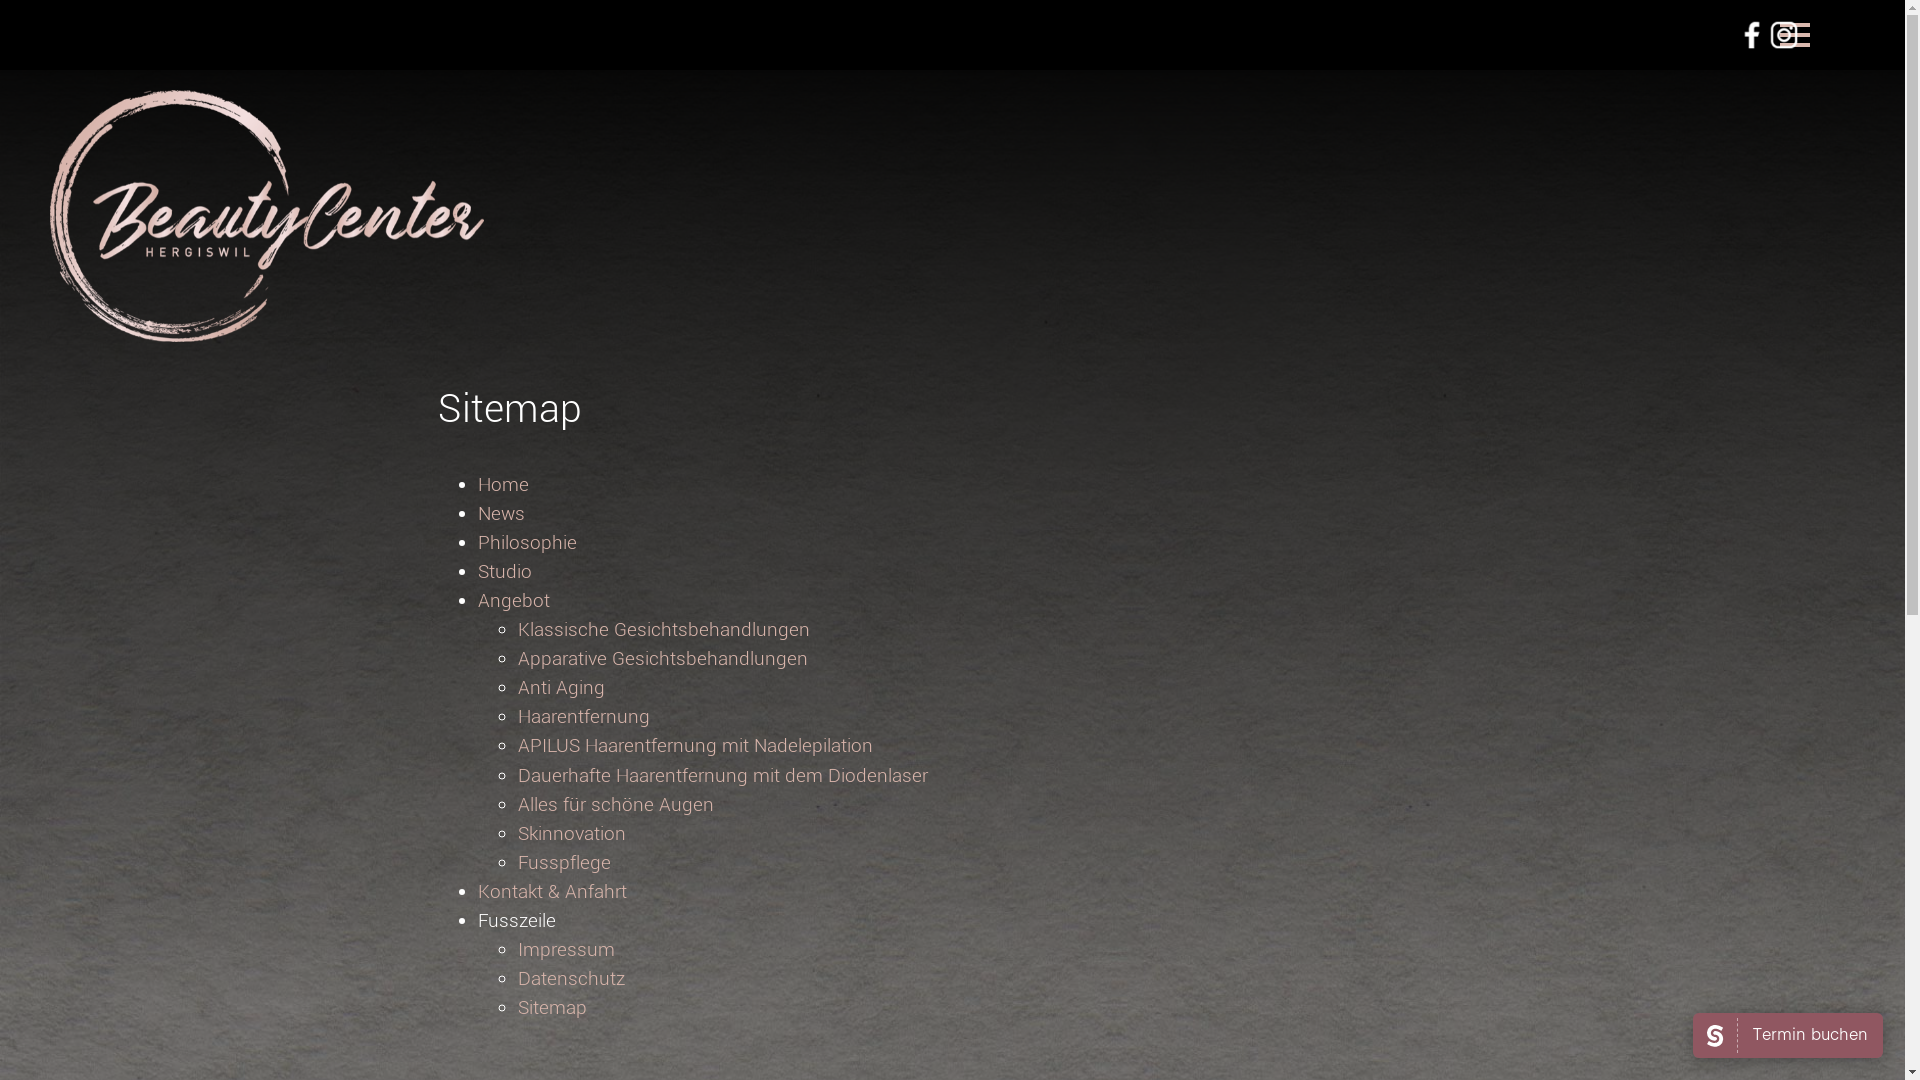 The image size is (1920, 1080). I want to click on Apparative Gesichtsbehandlungen, so click(663, 658).